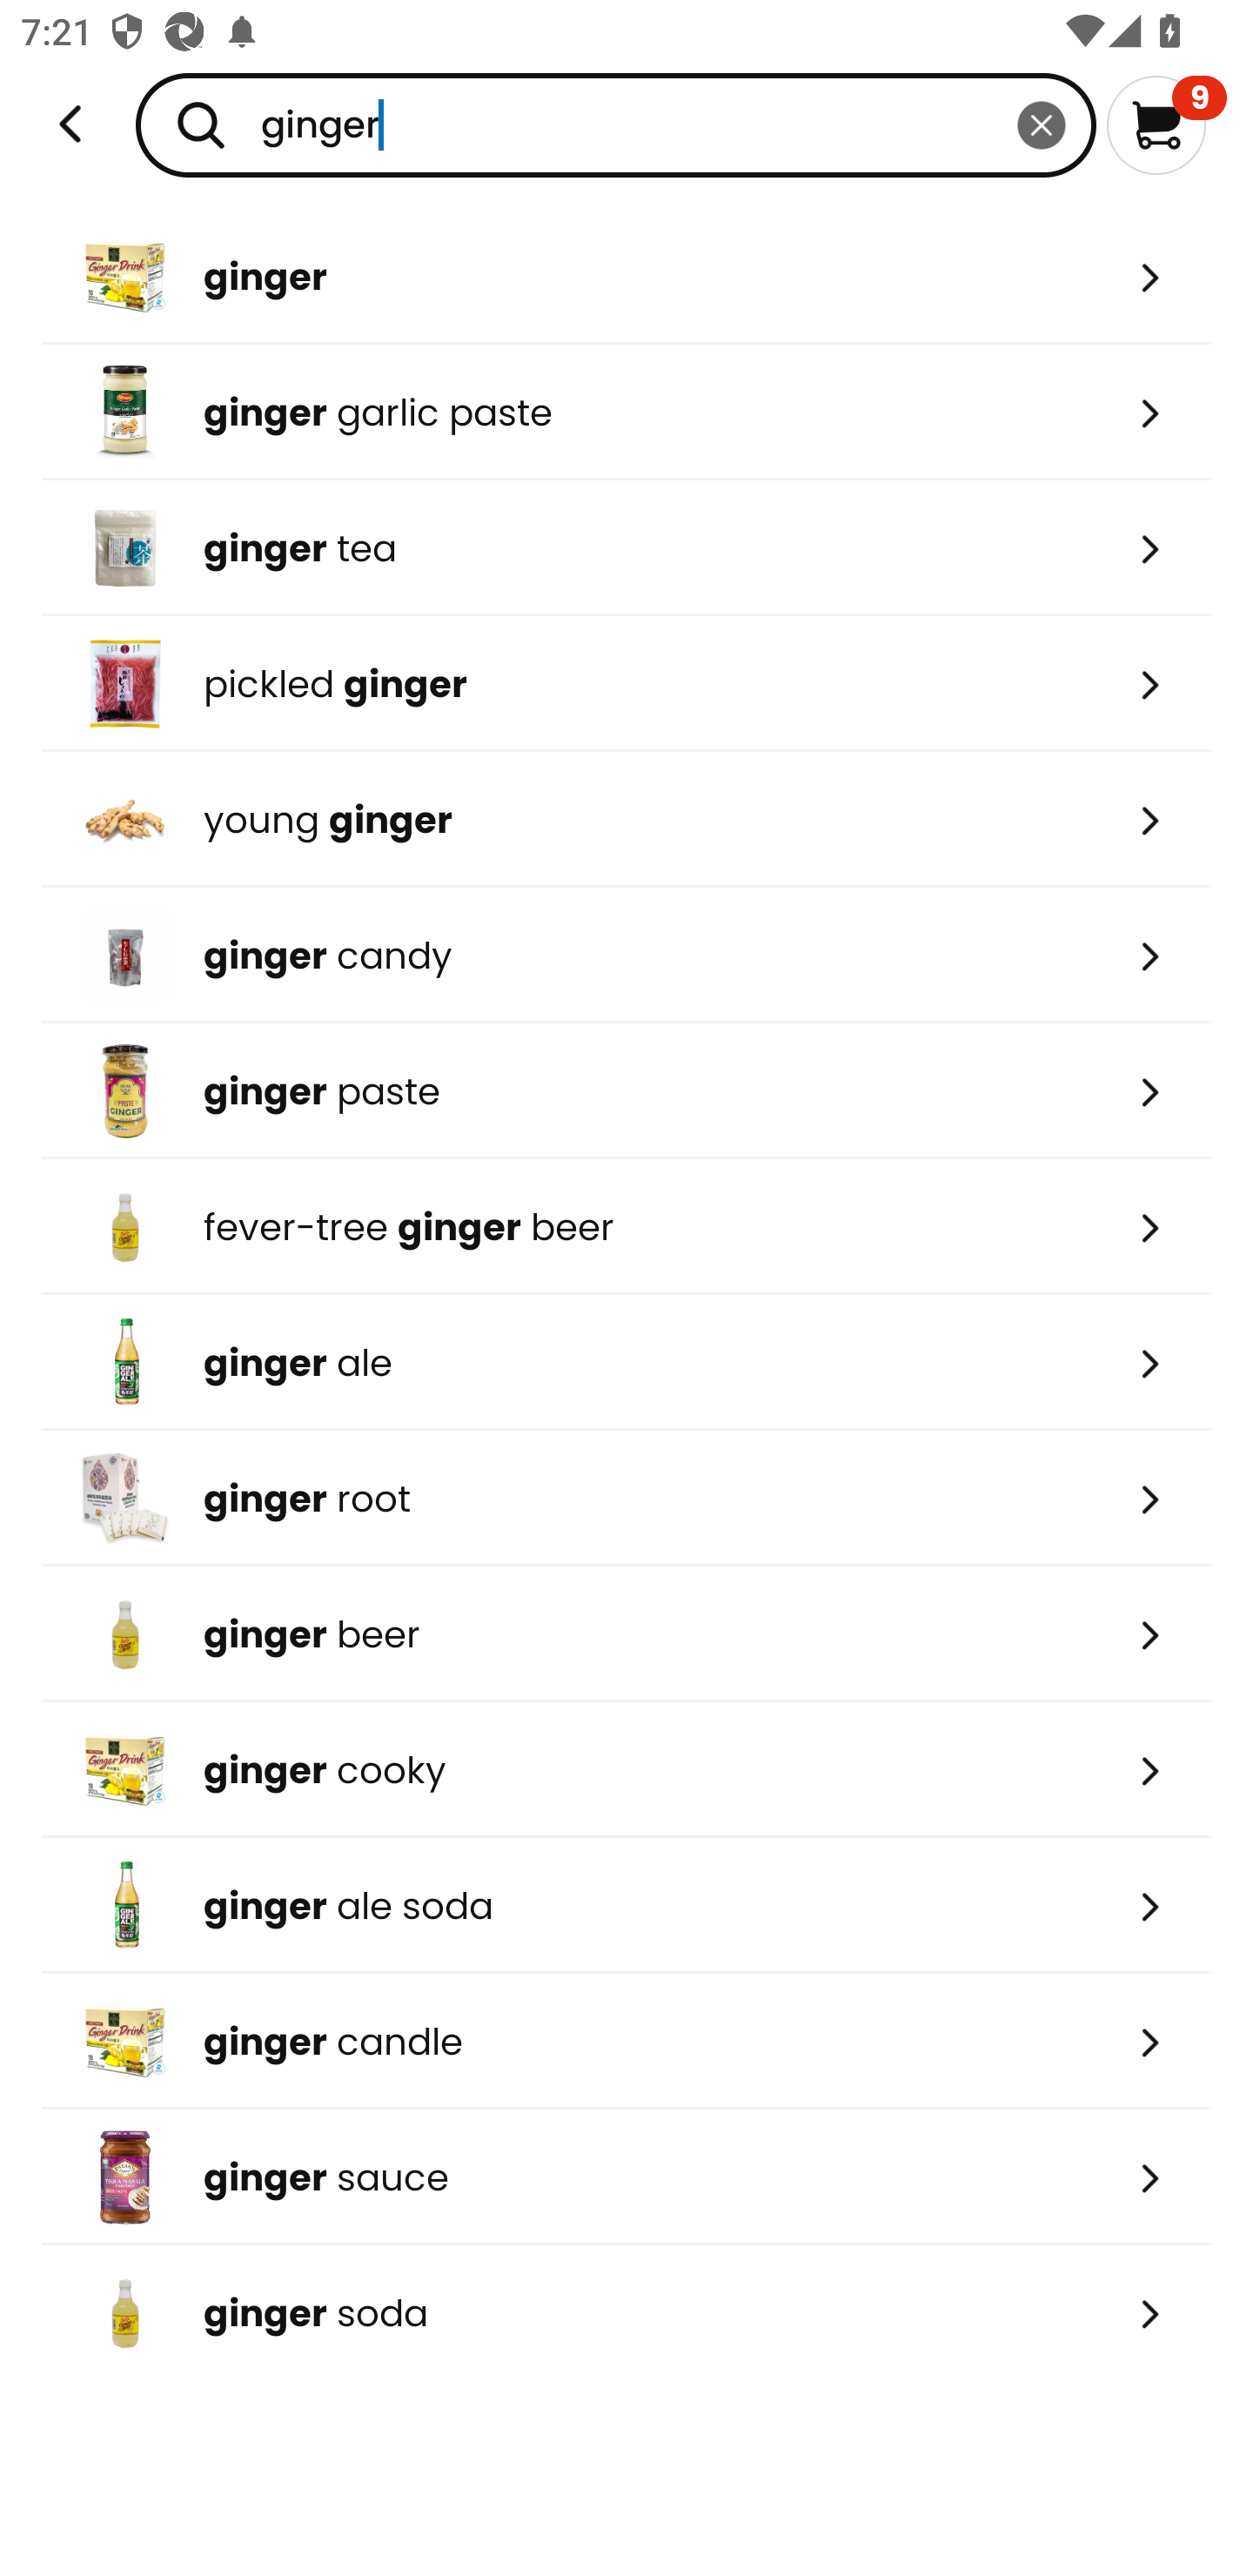 Image resolution: width=1253 pixels, height=2576 pixels. Describe the element at coordinates (626, 277) in the screenshot. I see `ginger` at that location.